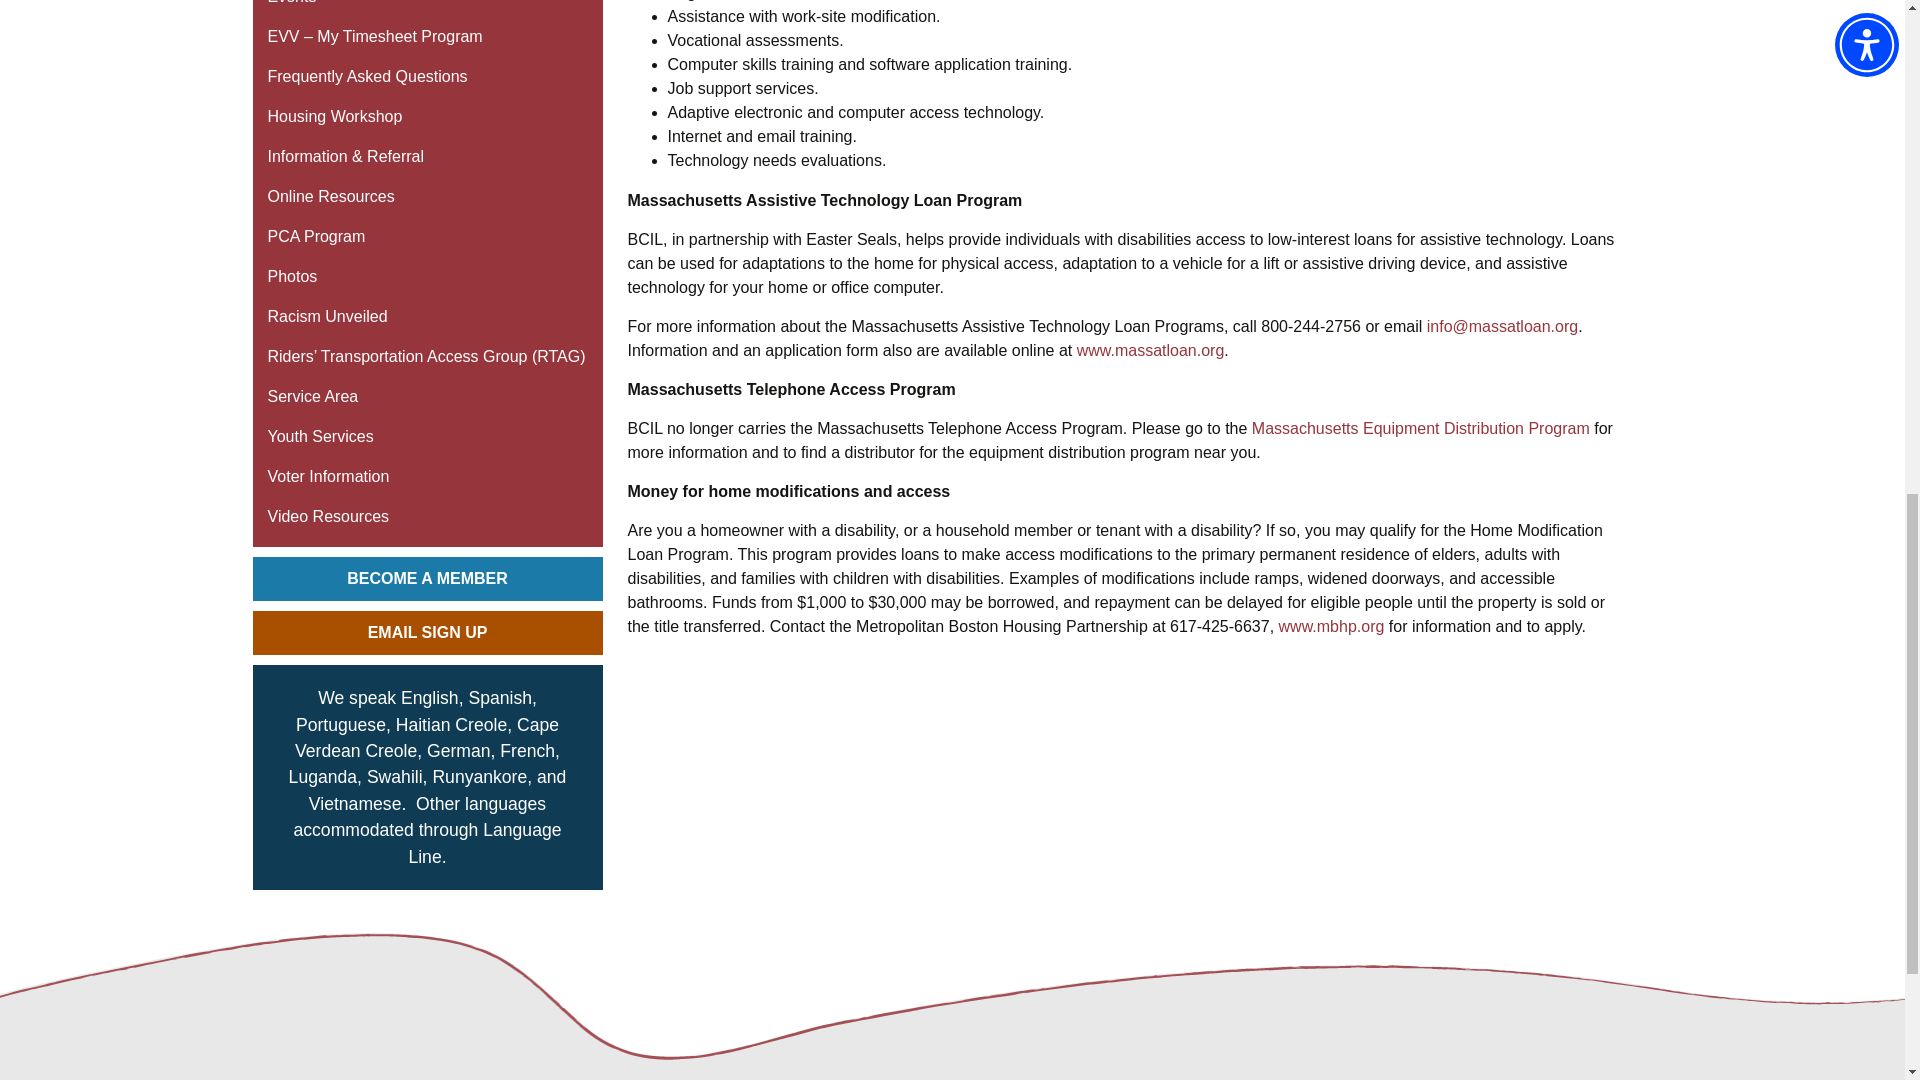 This screenshot has width=1920, height=1080. I want to click on PCA Program, so click(426, 237).